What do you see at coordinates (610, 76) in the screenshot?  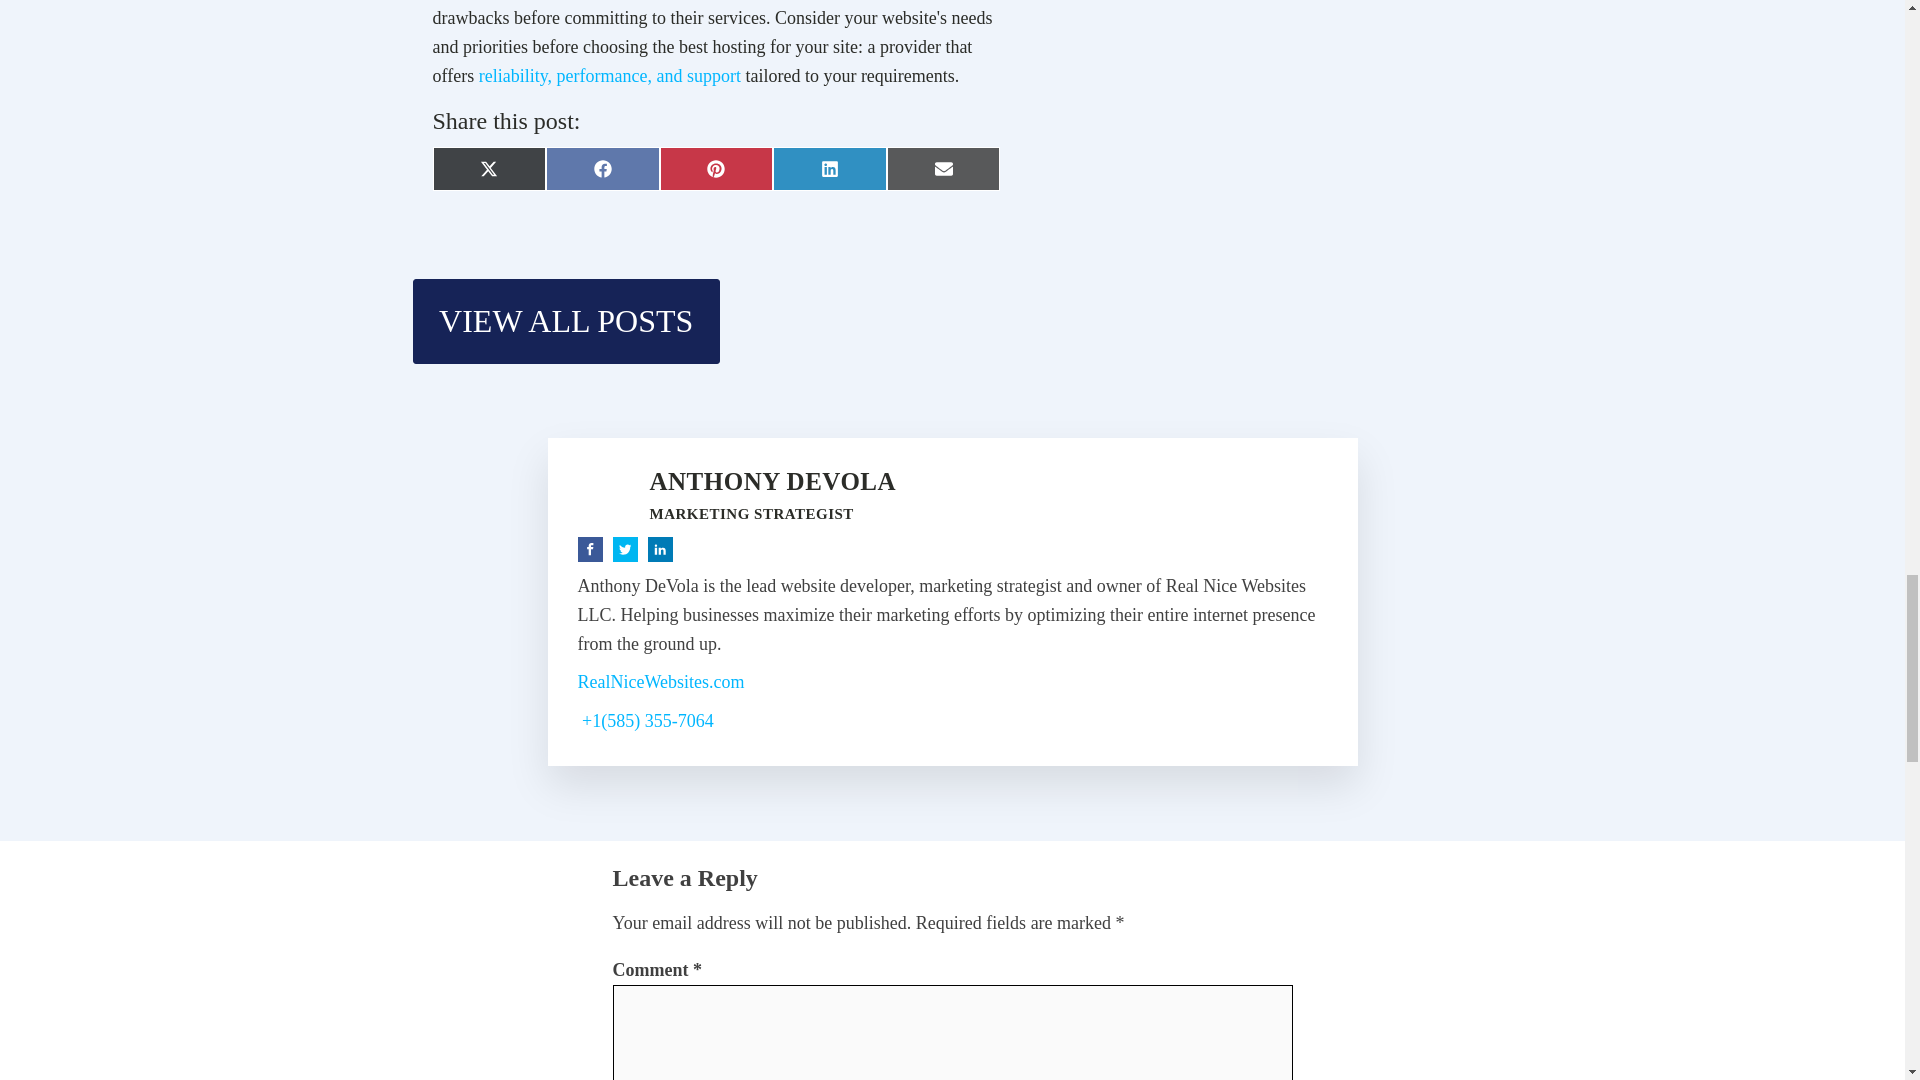 I see `reliability, performance, and support` at bounding box center [610, 76].